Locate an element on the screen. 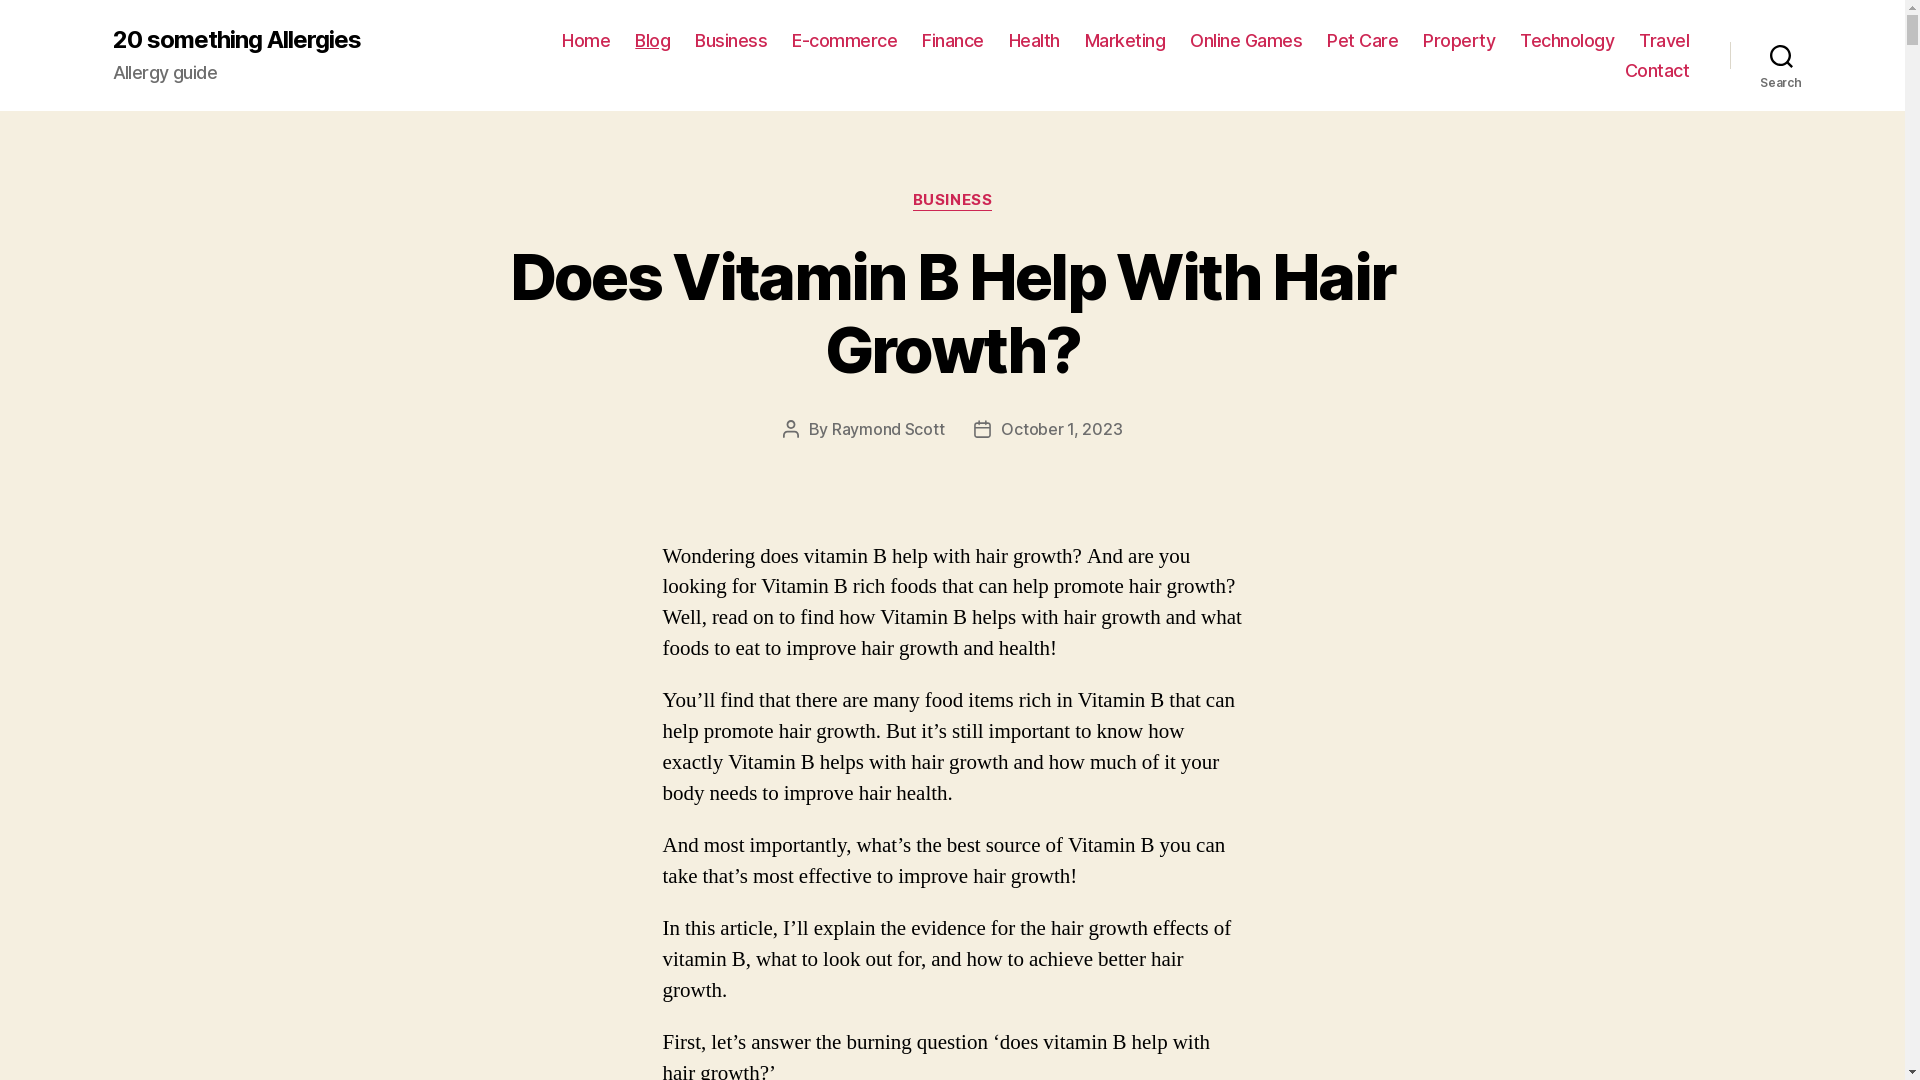  Blog is located at coordinates (652, 41).